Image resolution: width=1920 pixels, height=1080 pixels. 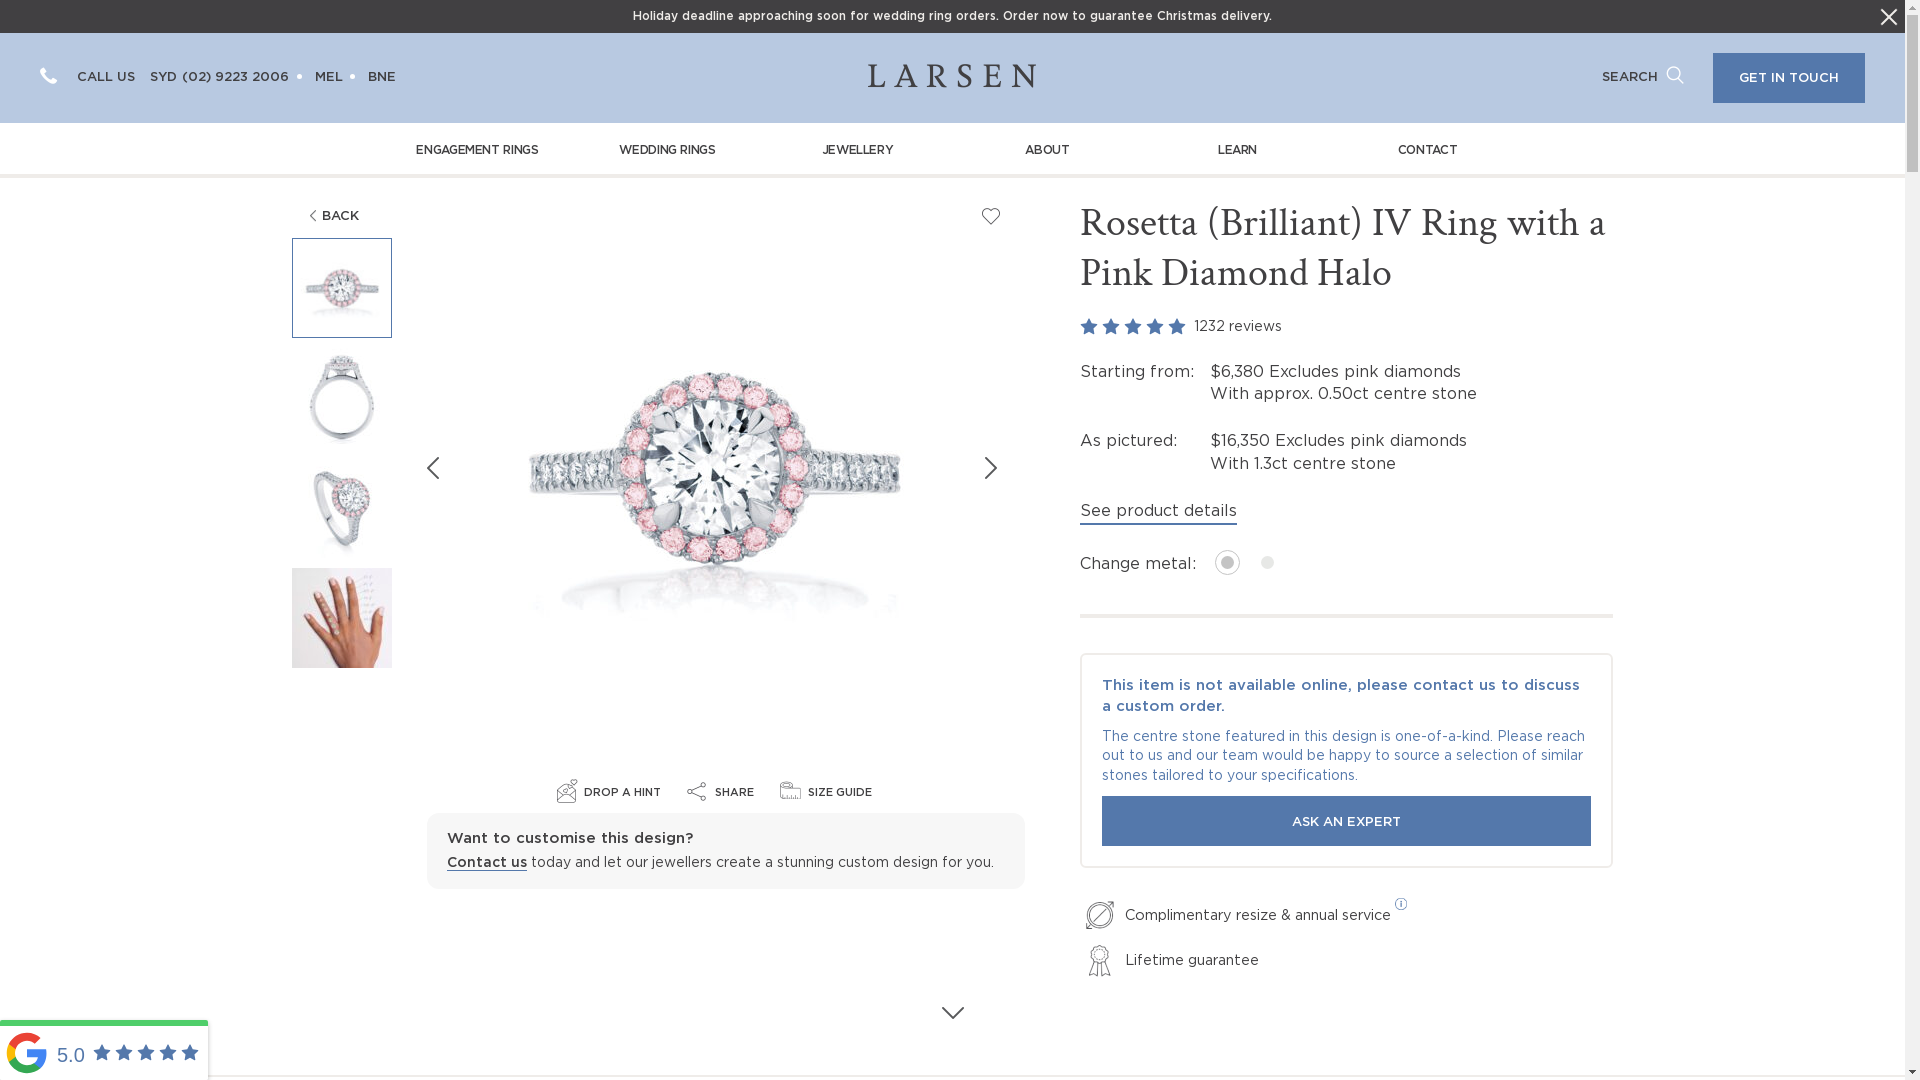 I want to click on BACK, so click(x=330, y=216).